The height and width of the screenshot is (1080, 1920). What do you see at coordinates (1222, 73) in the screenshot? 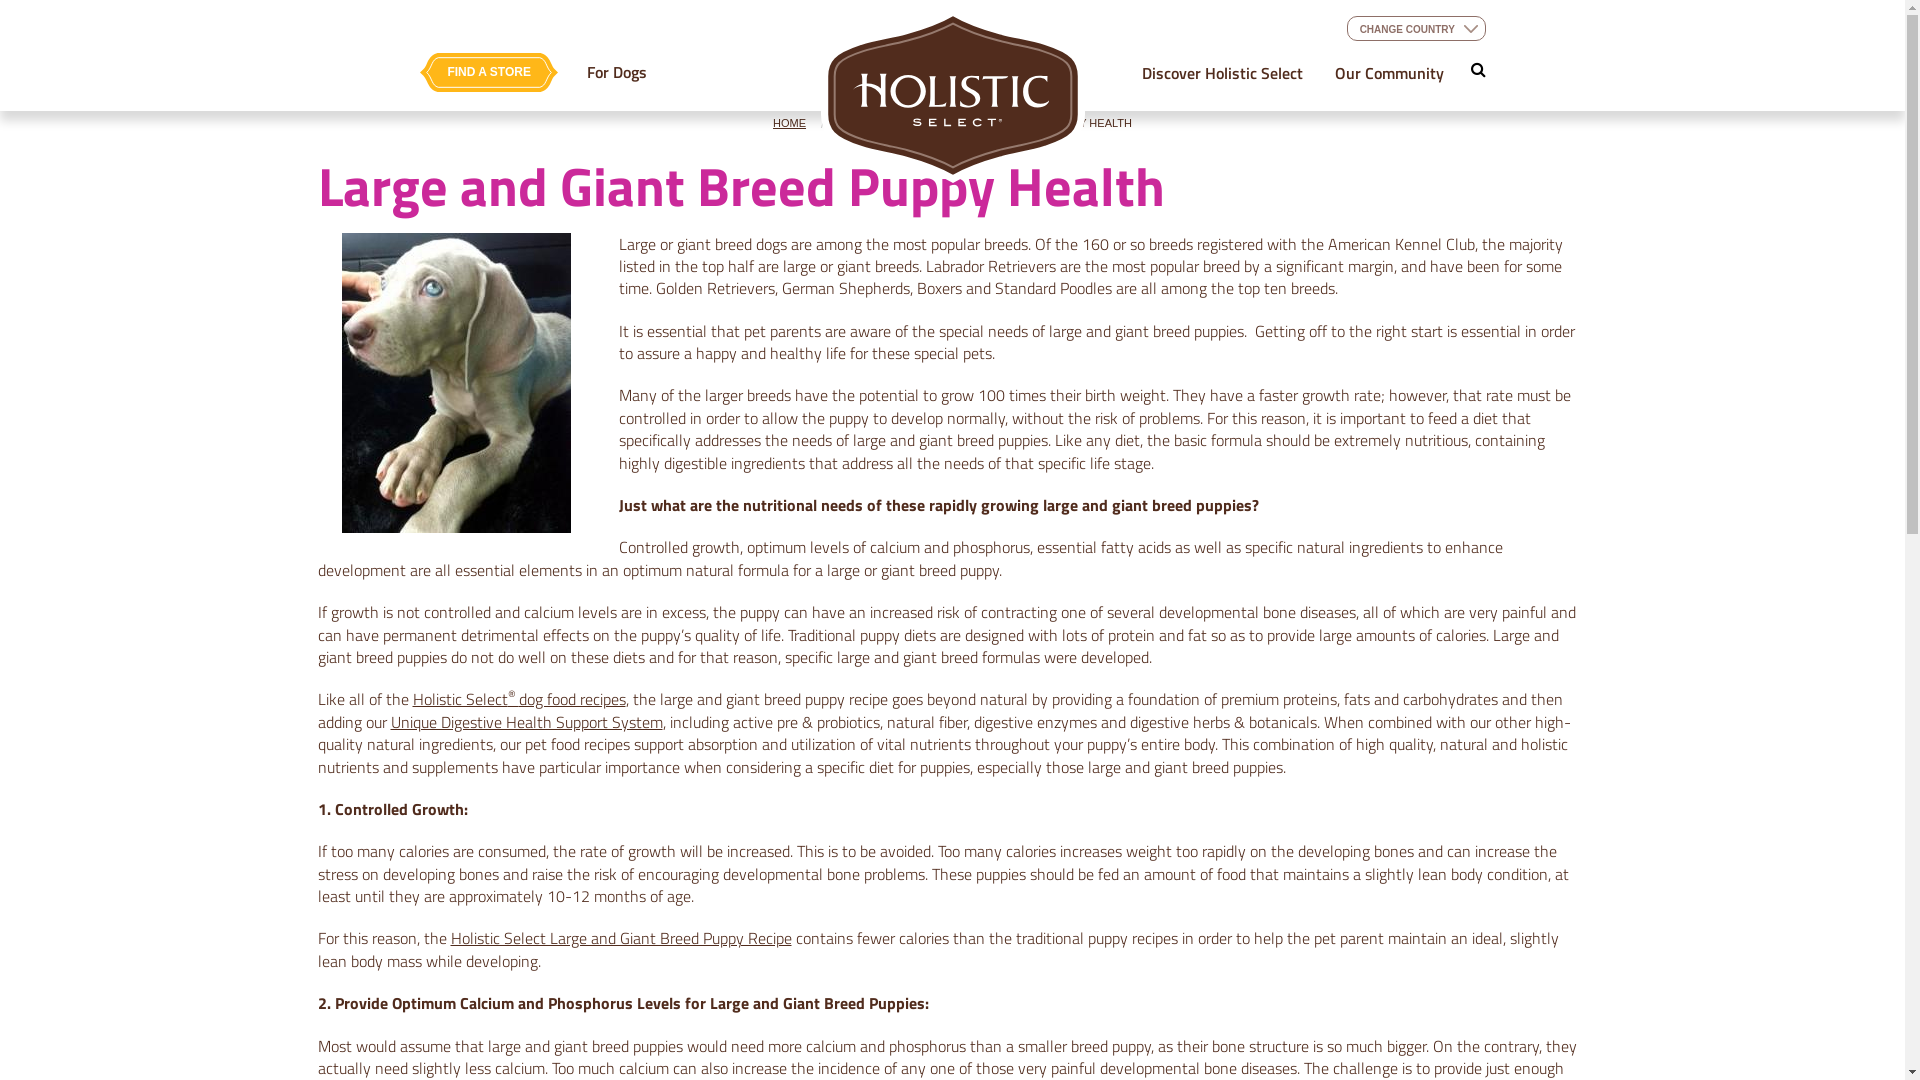
I see `Discover Holistic Select` at bounding box center [1222, 73].